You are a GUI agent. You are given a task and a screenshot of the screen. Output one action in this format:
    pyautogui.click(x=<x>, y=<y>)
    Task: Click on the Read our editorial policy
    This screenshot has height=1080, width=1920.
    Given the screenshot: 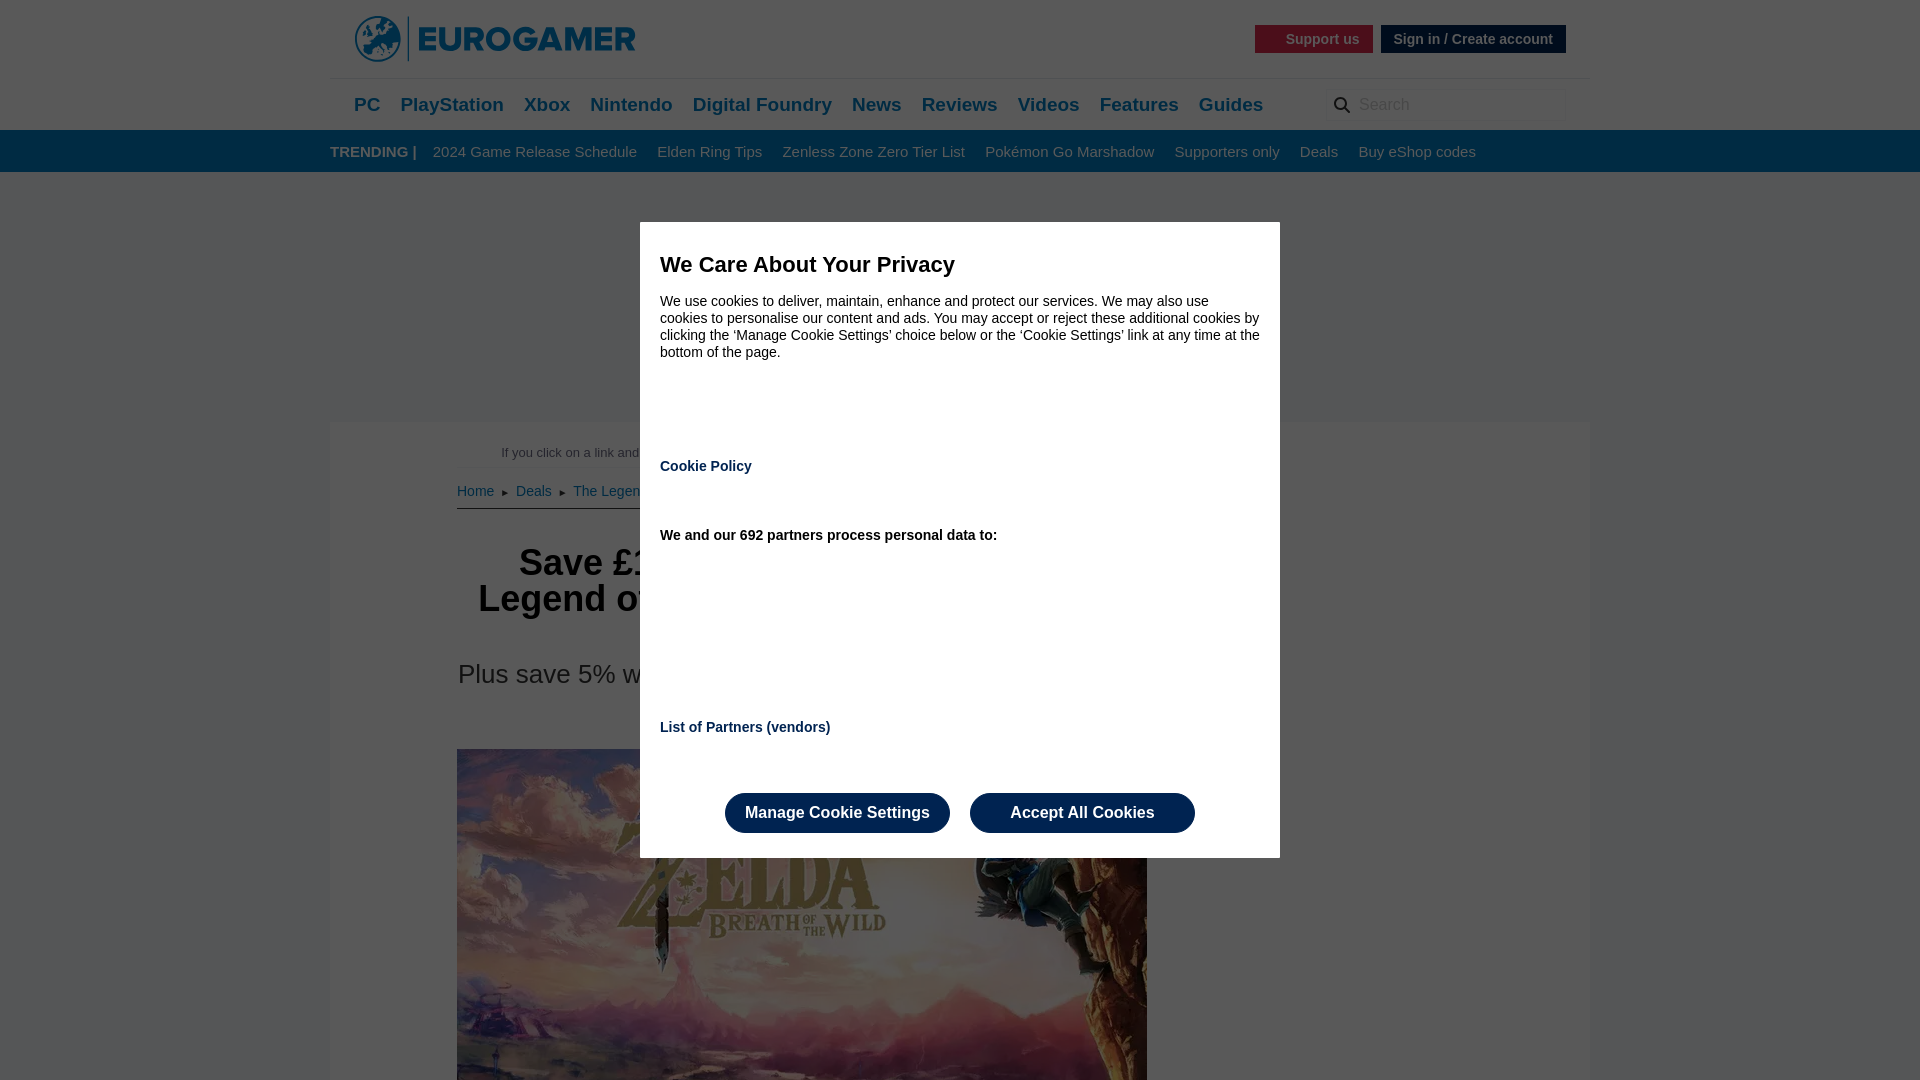 What is the action you would take?
    pyautogui.click(x=1030, y=452)
    